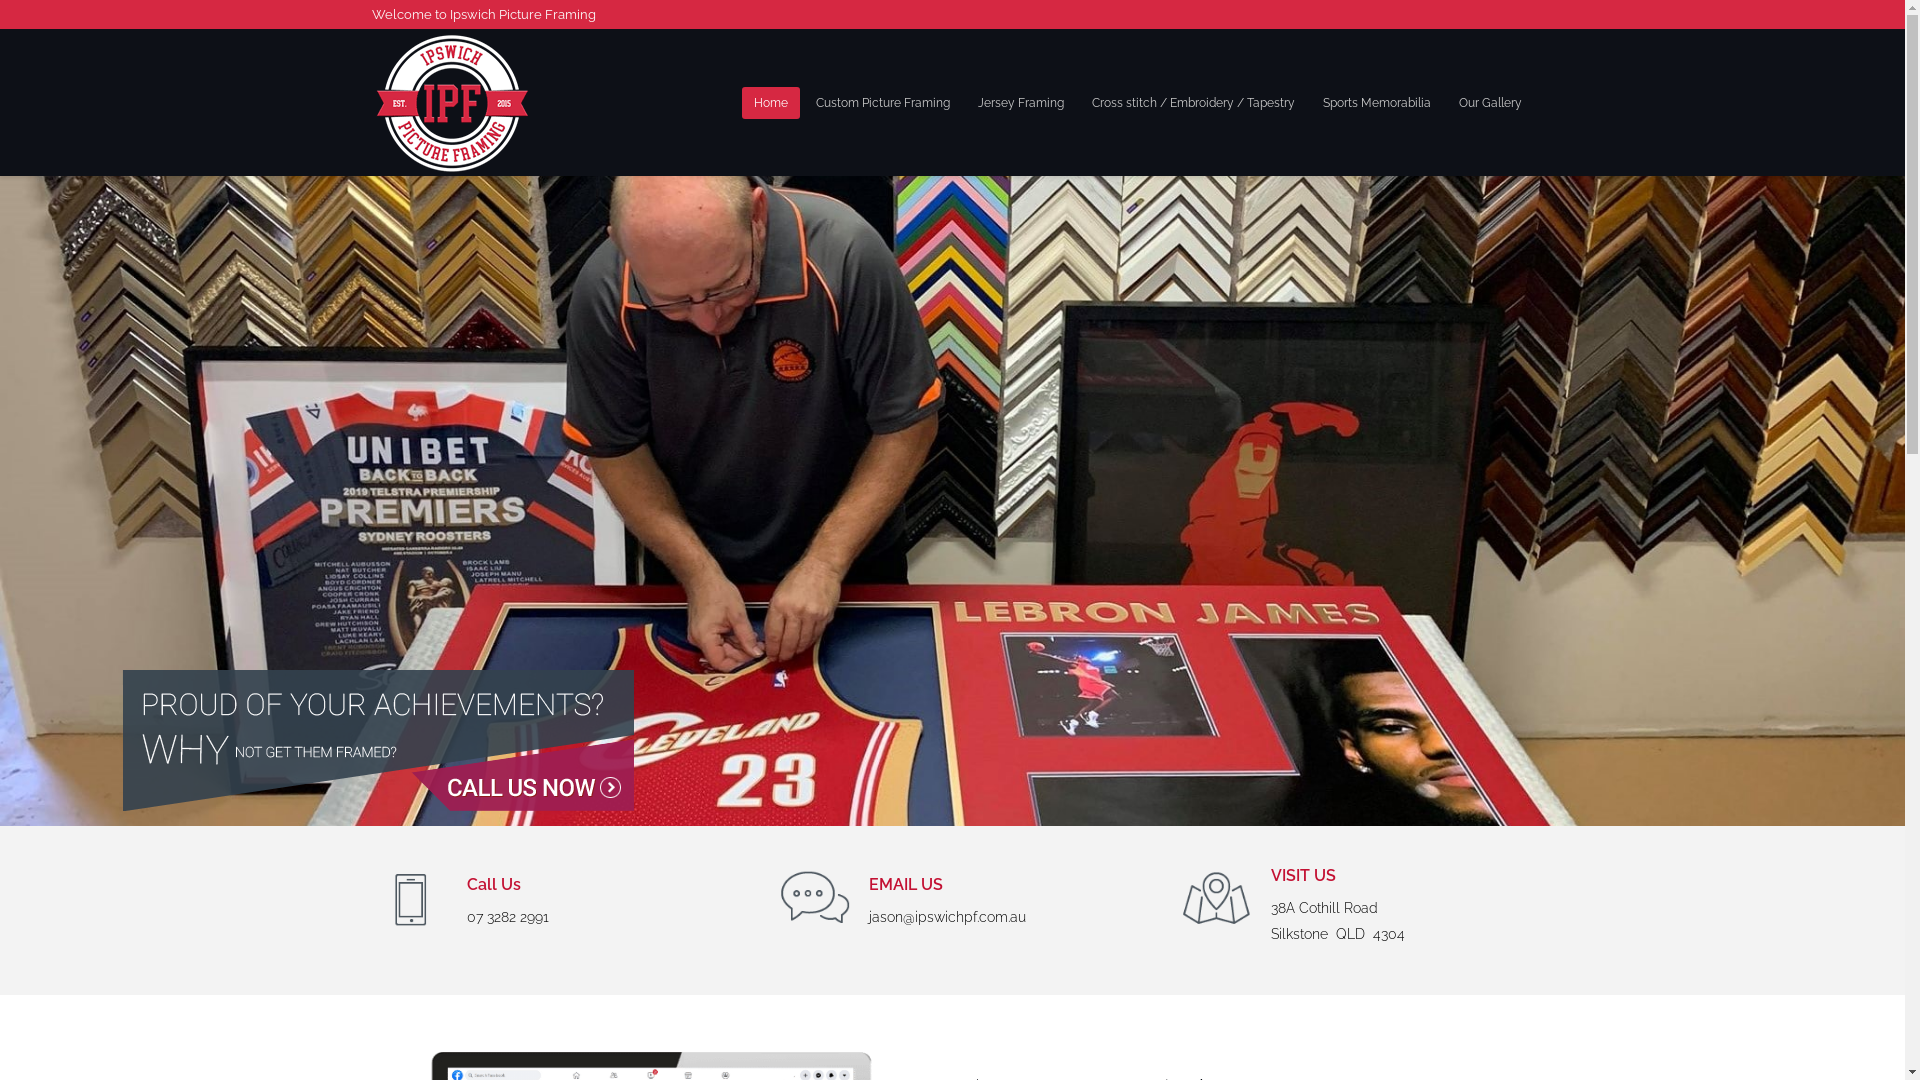 The width and height of the screenshot is (1920, 1080). I want to click on Sports Memorabilia, so click(1376, 102).